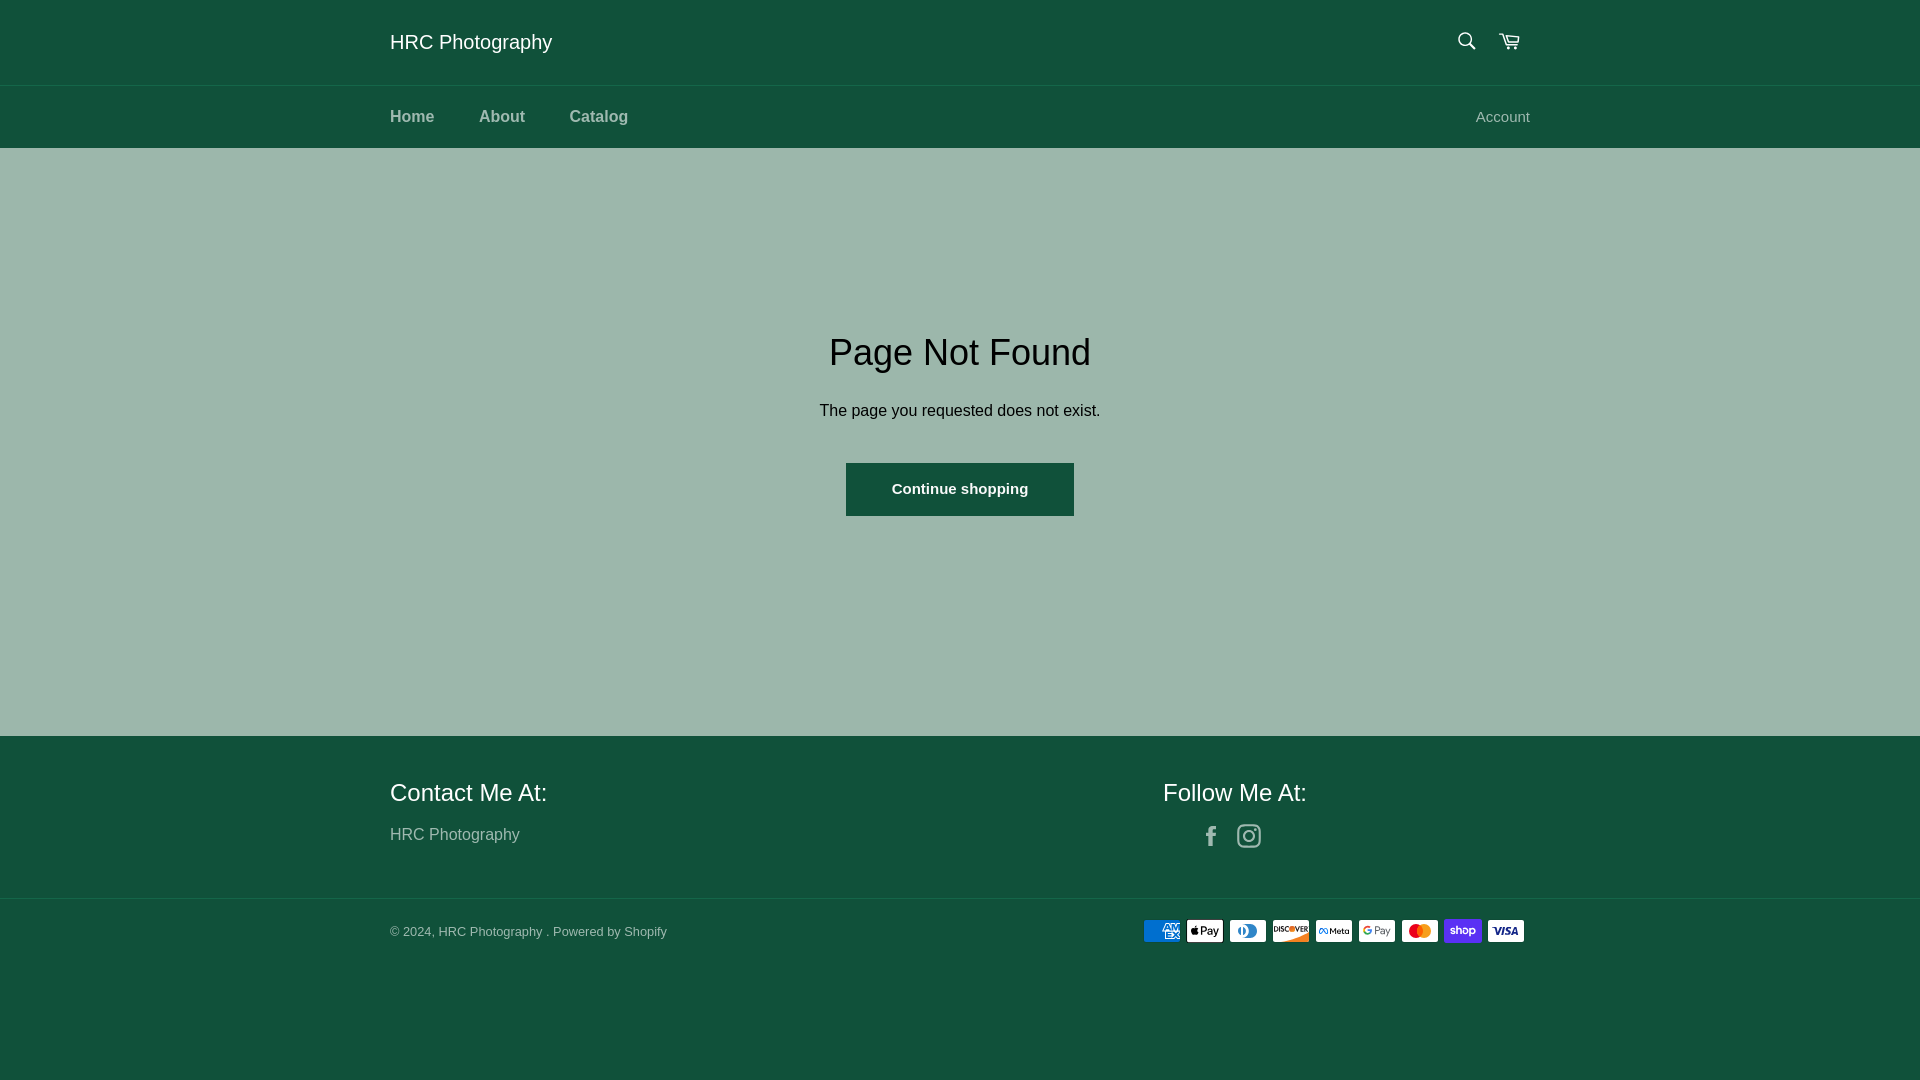 The image size is (1920, 1080). What do you see at coordinates (470, 43) in the screenshot?
I see `HRC Photography` at bounding box center [470, 43].